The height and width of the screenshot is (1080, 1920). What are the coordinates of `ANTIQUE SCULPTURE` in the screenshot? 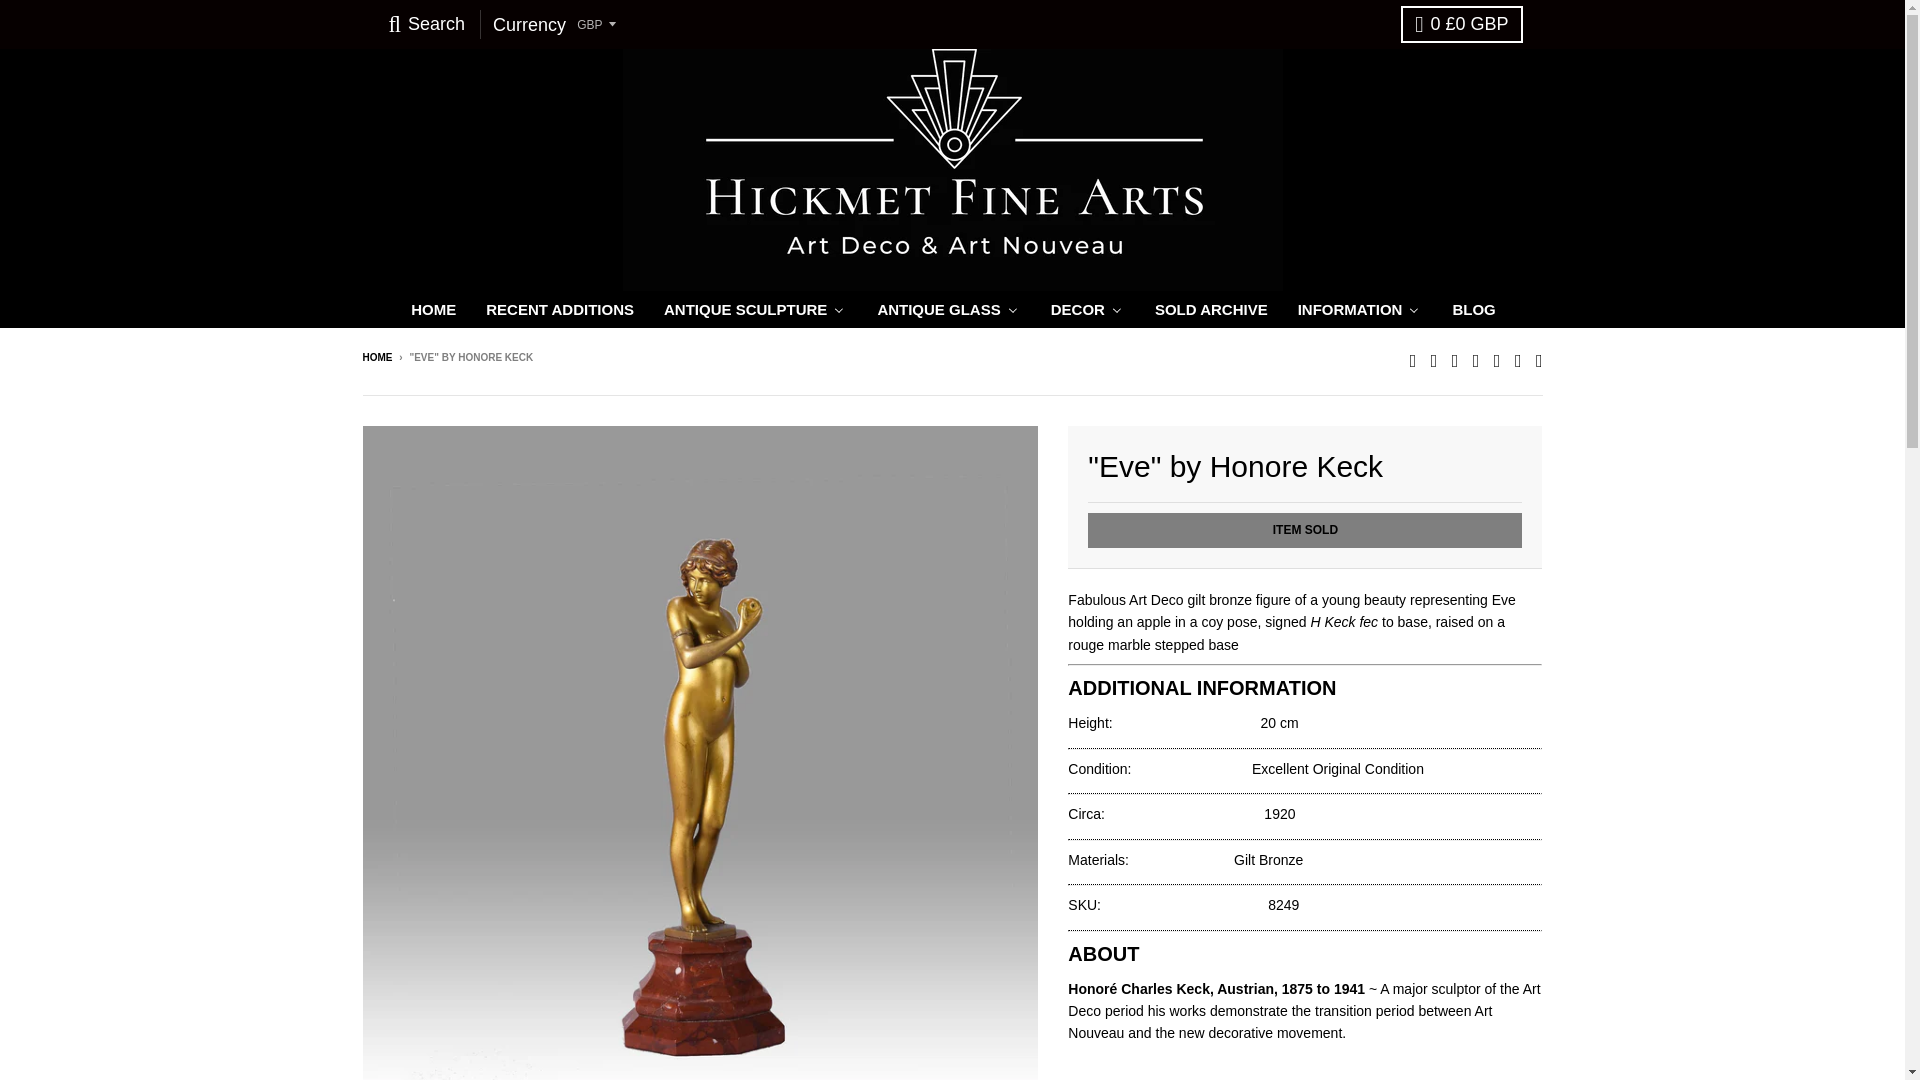 It's located at (754, 309).